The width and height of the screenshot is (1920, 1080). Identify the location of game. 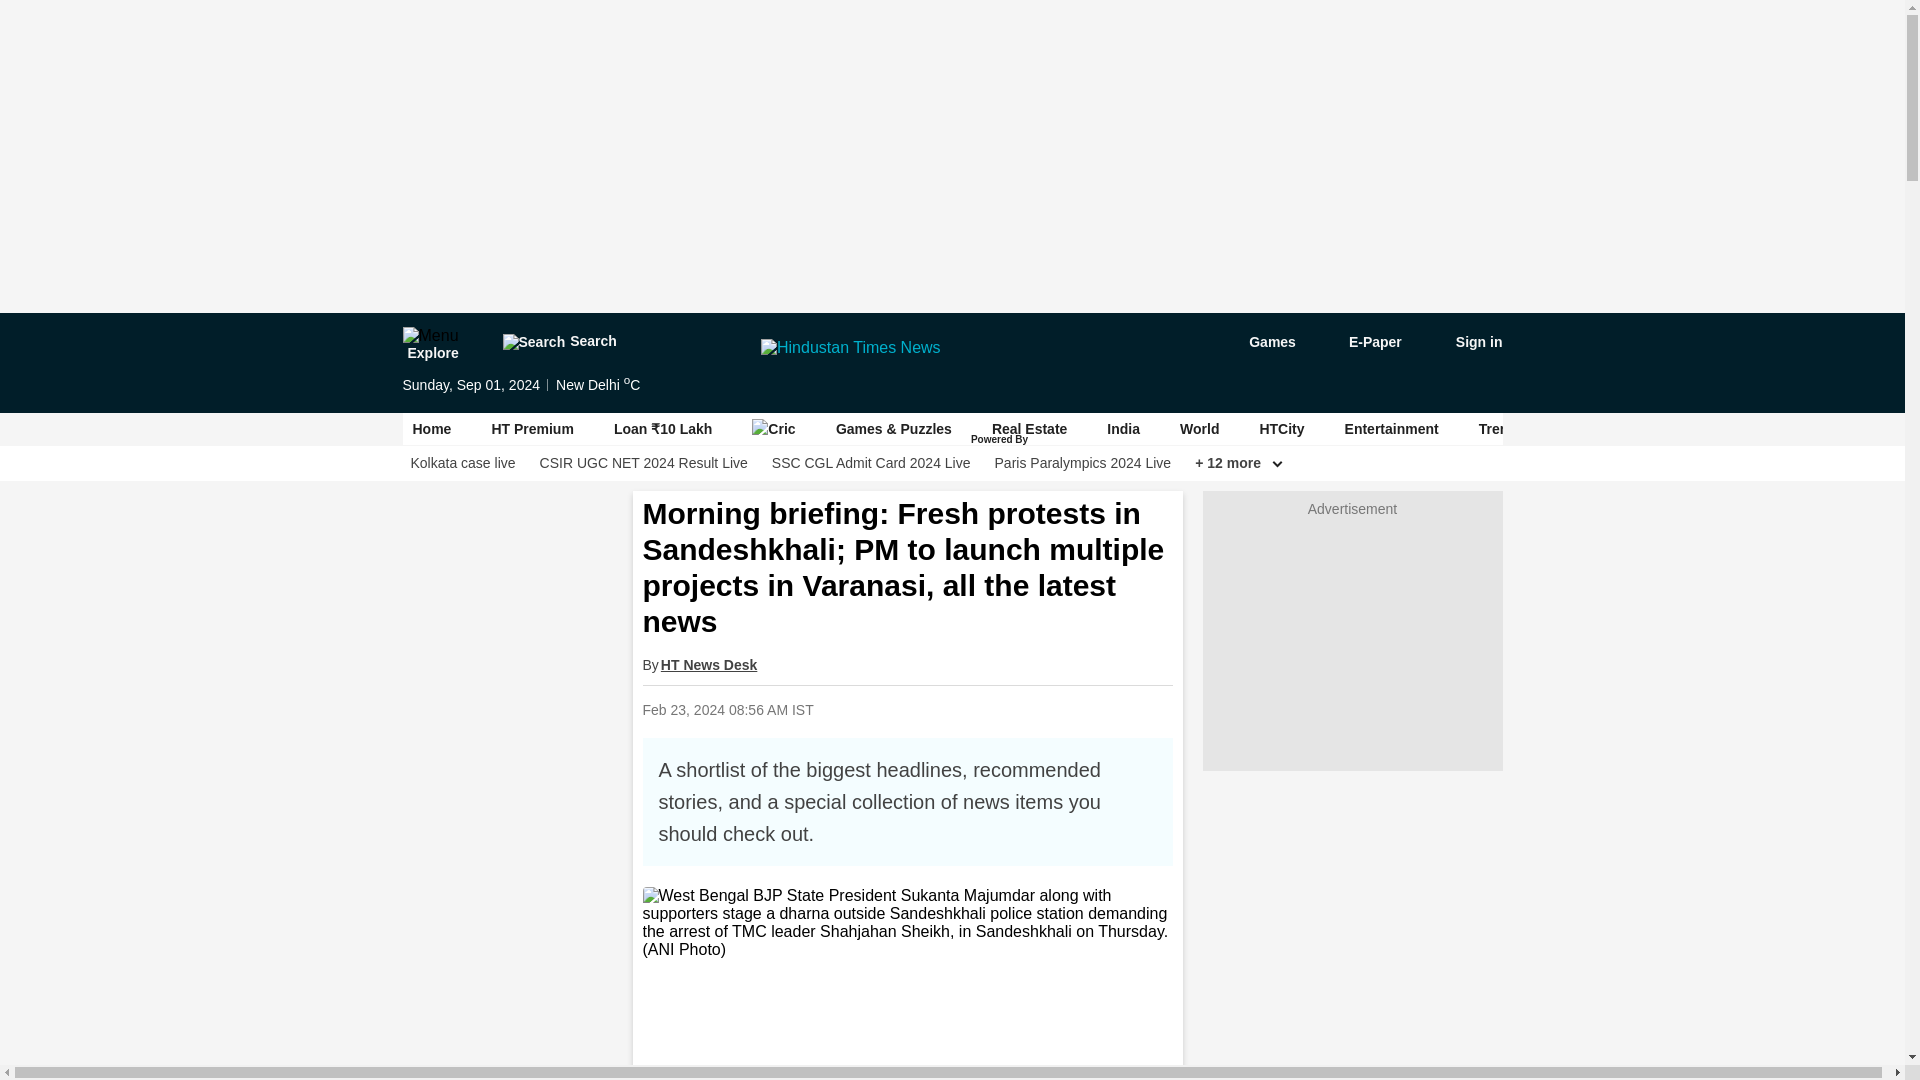
(1258, 342).